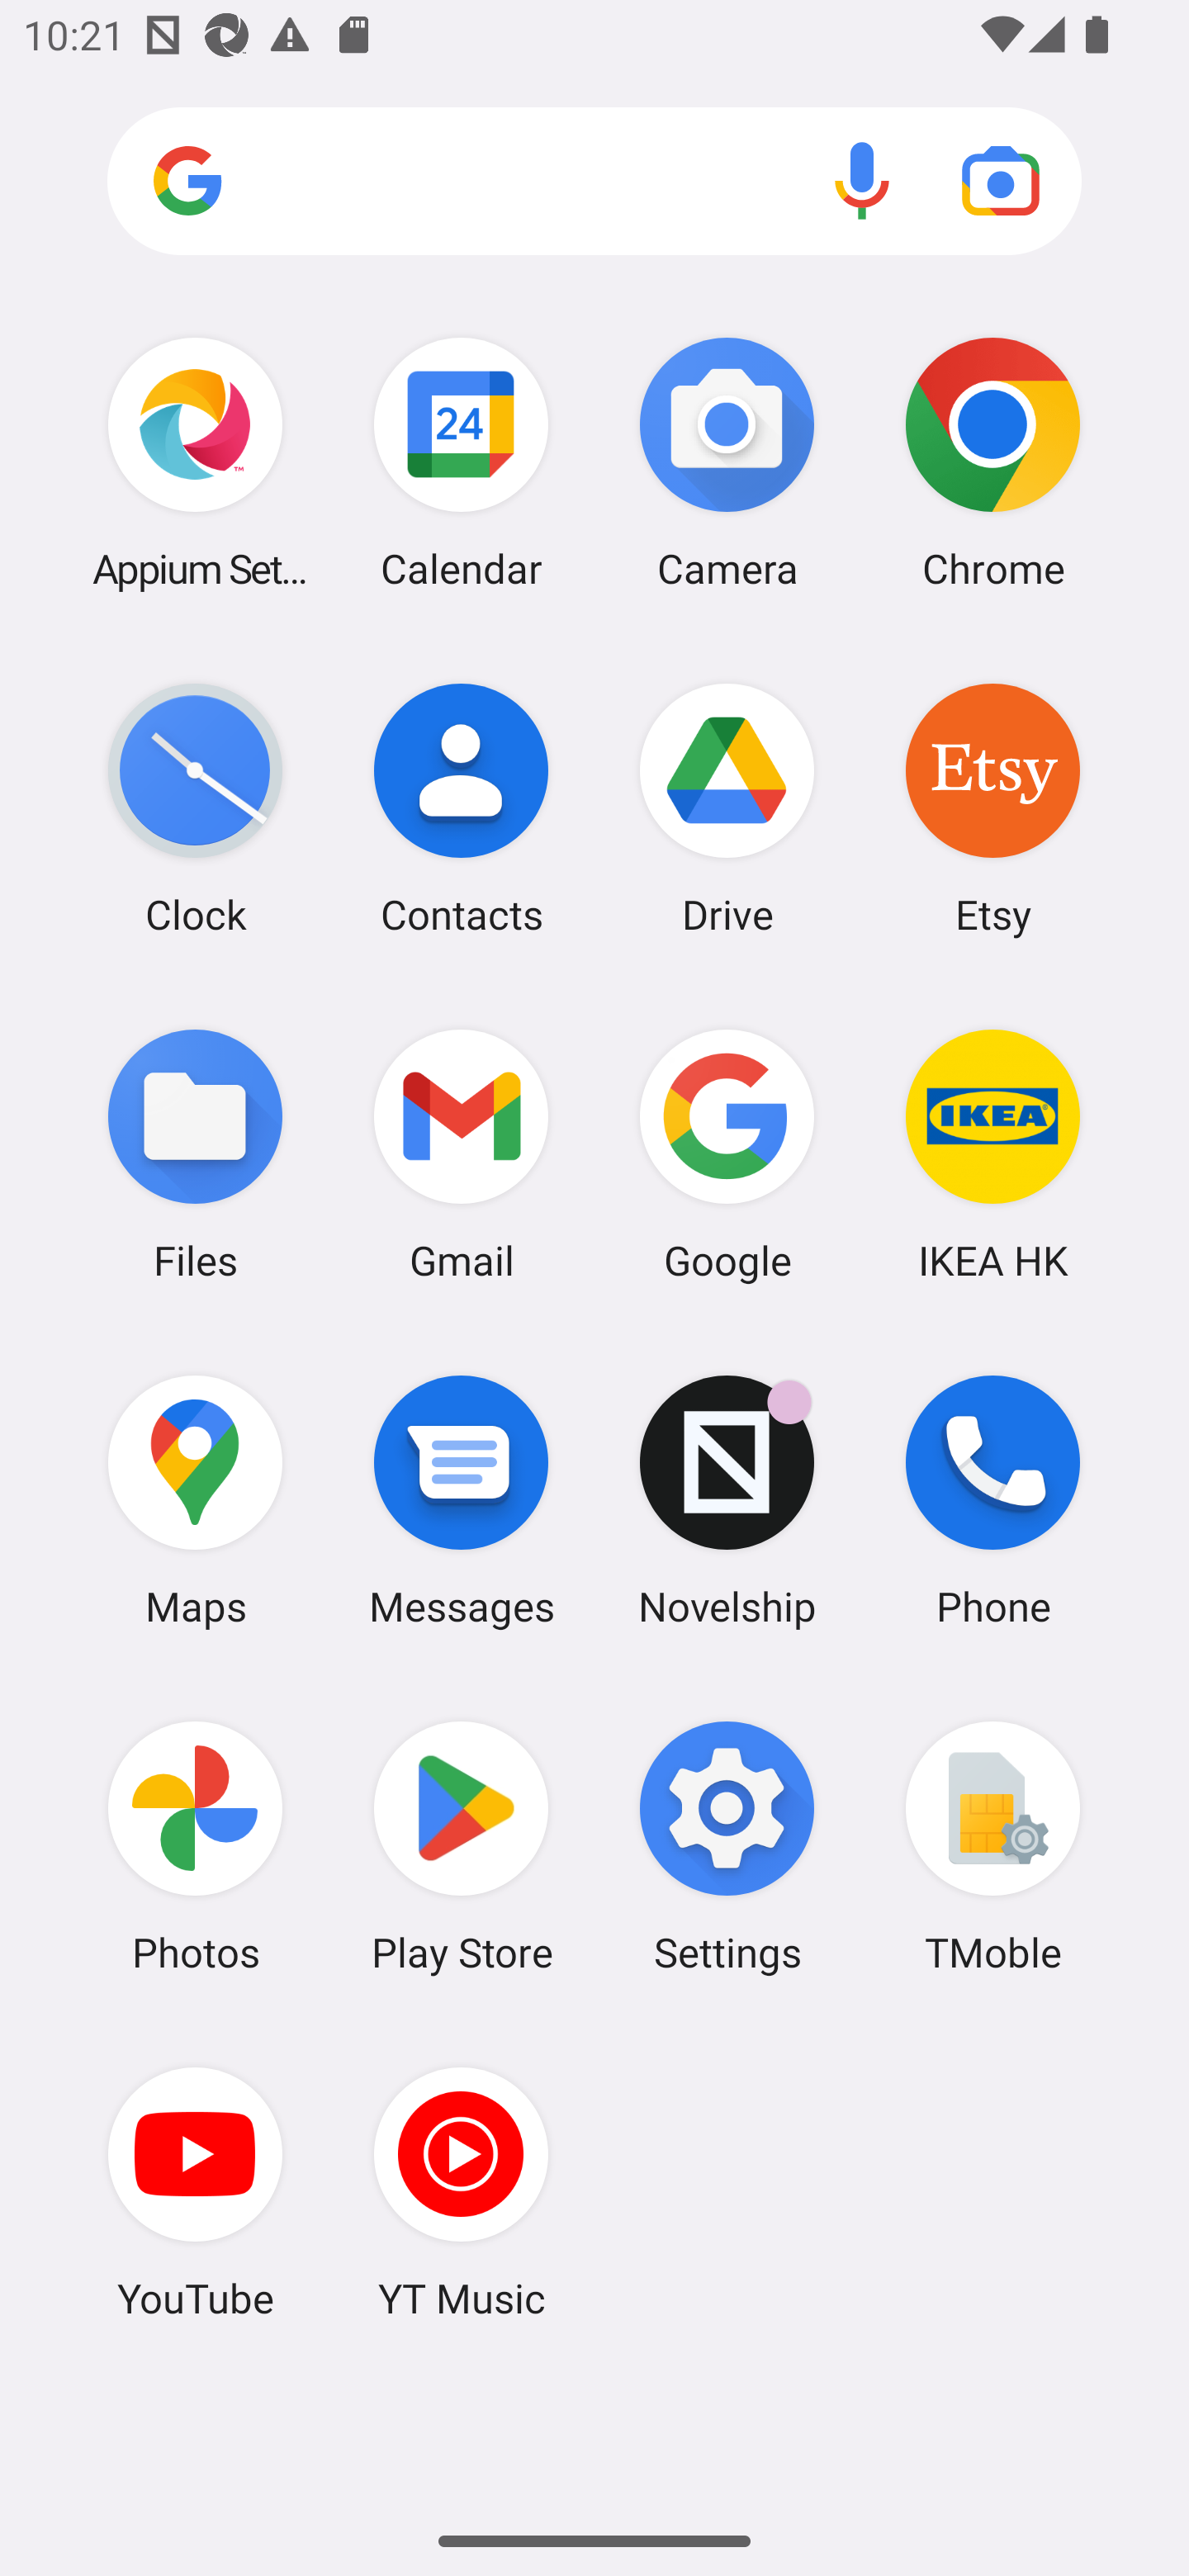 The height and width of the screenshot is (2576, 1189). What do you see at coordinates (727, 1153) in the screenshot?
I see `Google` at bounding box center [727, 1153].